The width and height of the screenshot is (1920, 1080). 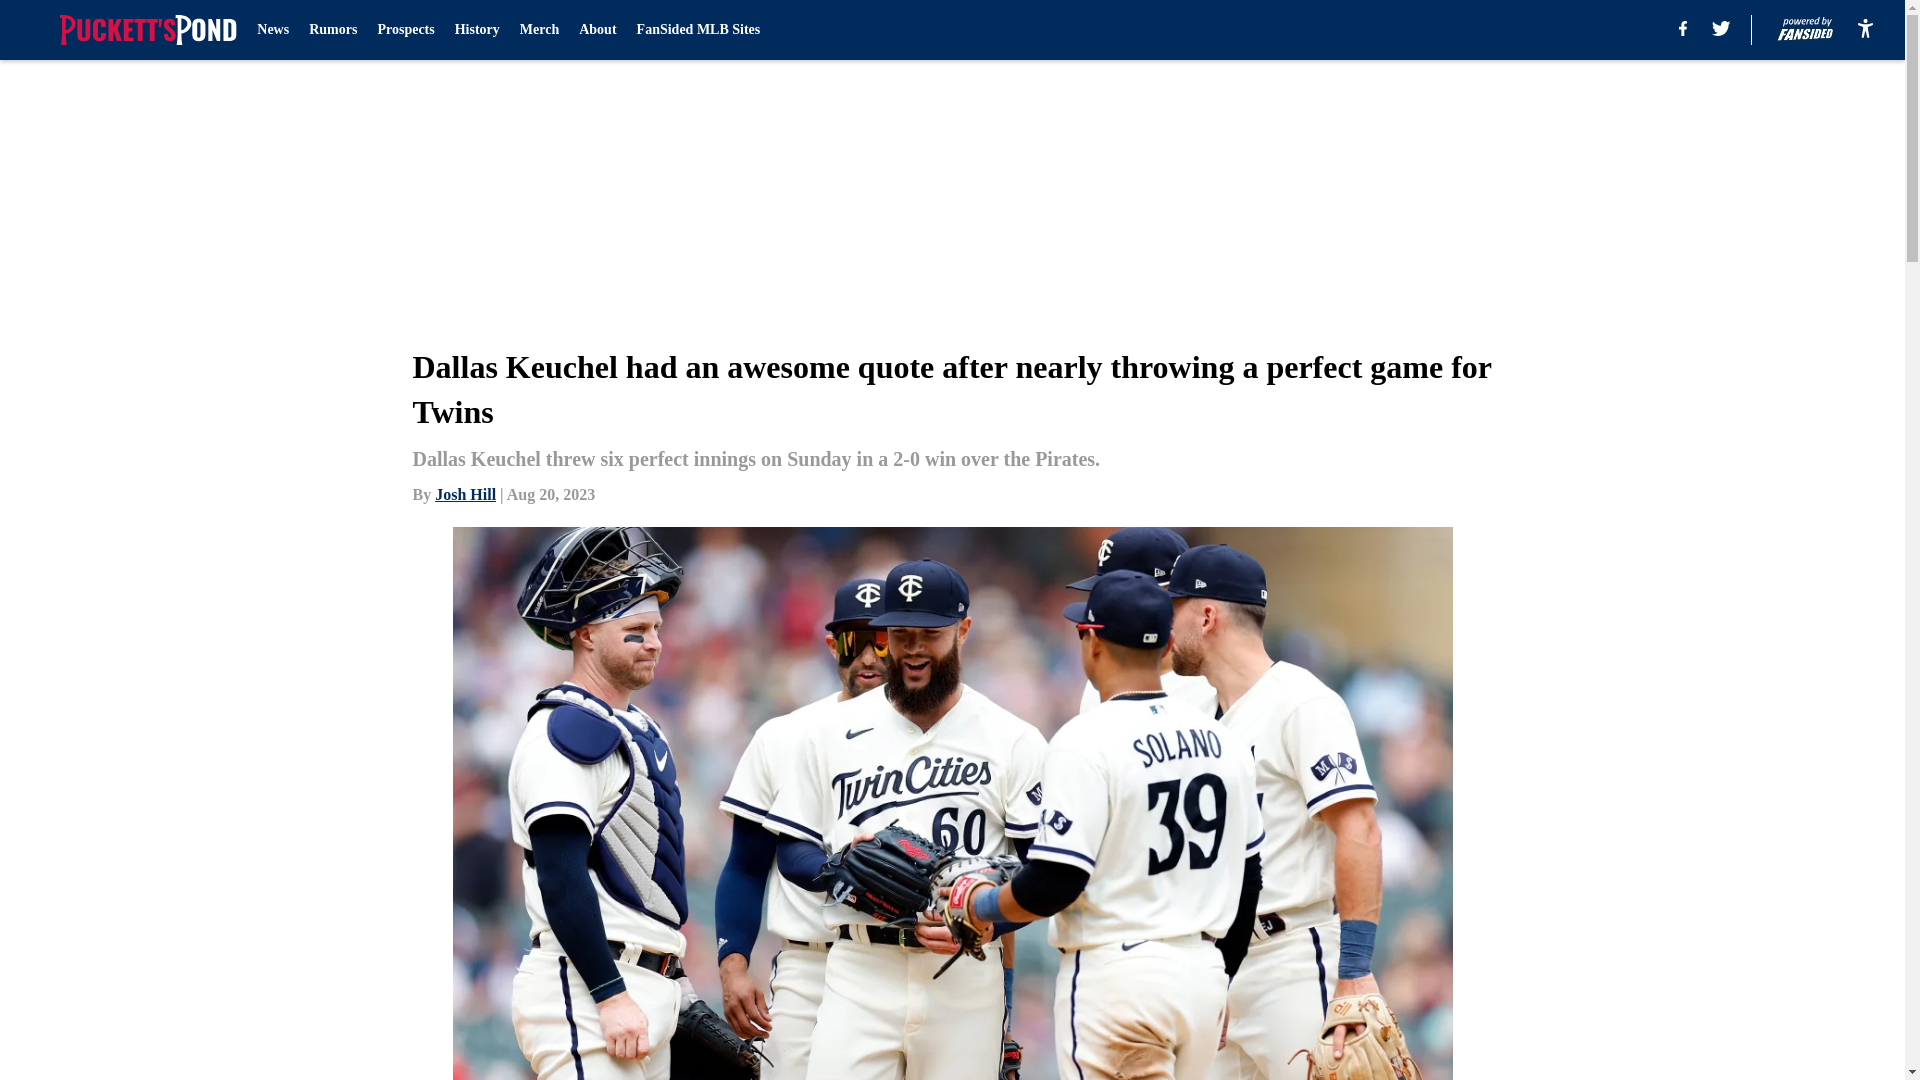 What do you see at coordinates (404, 30) in the screenshot?
I see `Prospects` at bounding box center [404, 30].